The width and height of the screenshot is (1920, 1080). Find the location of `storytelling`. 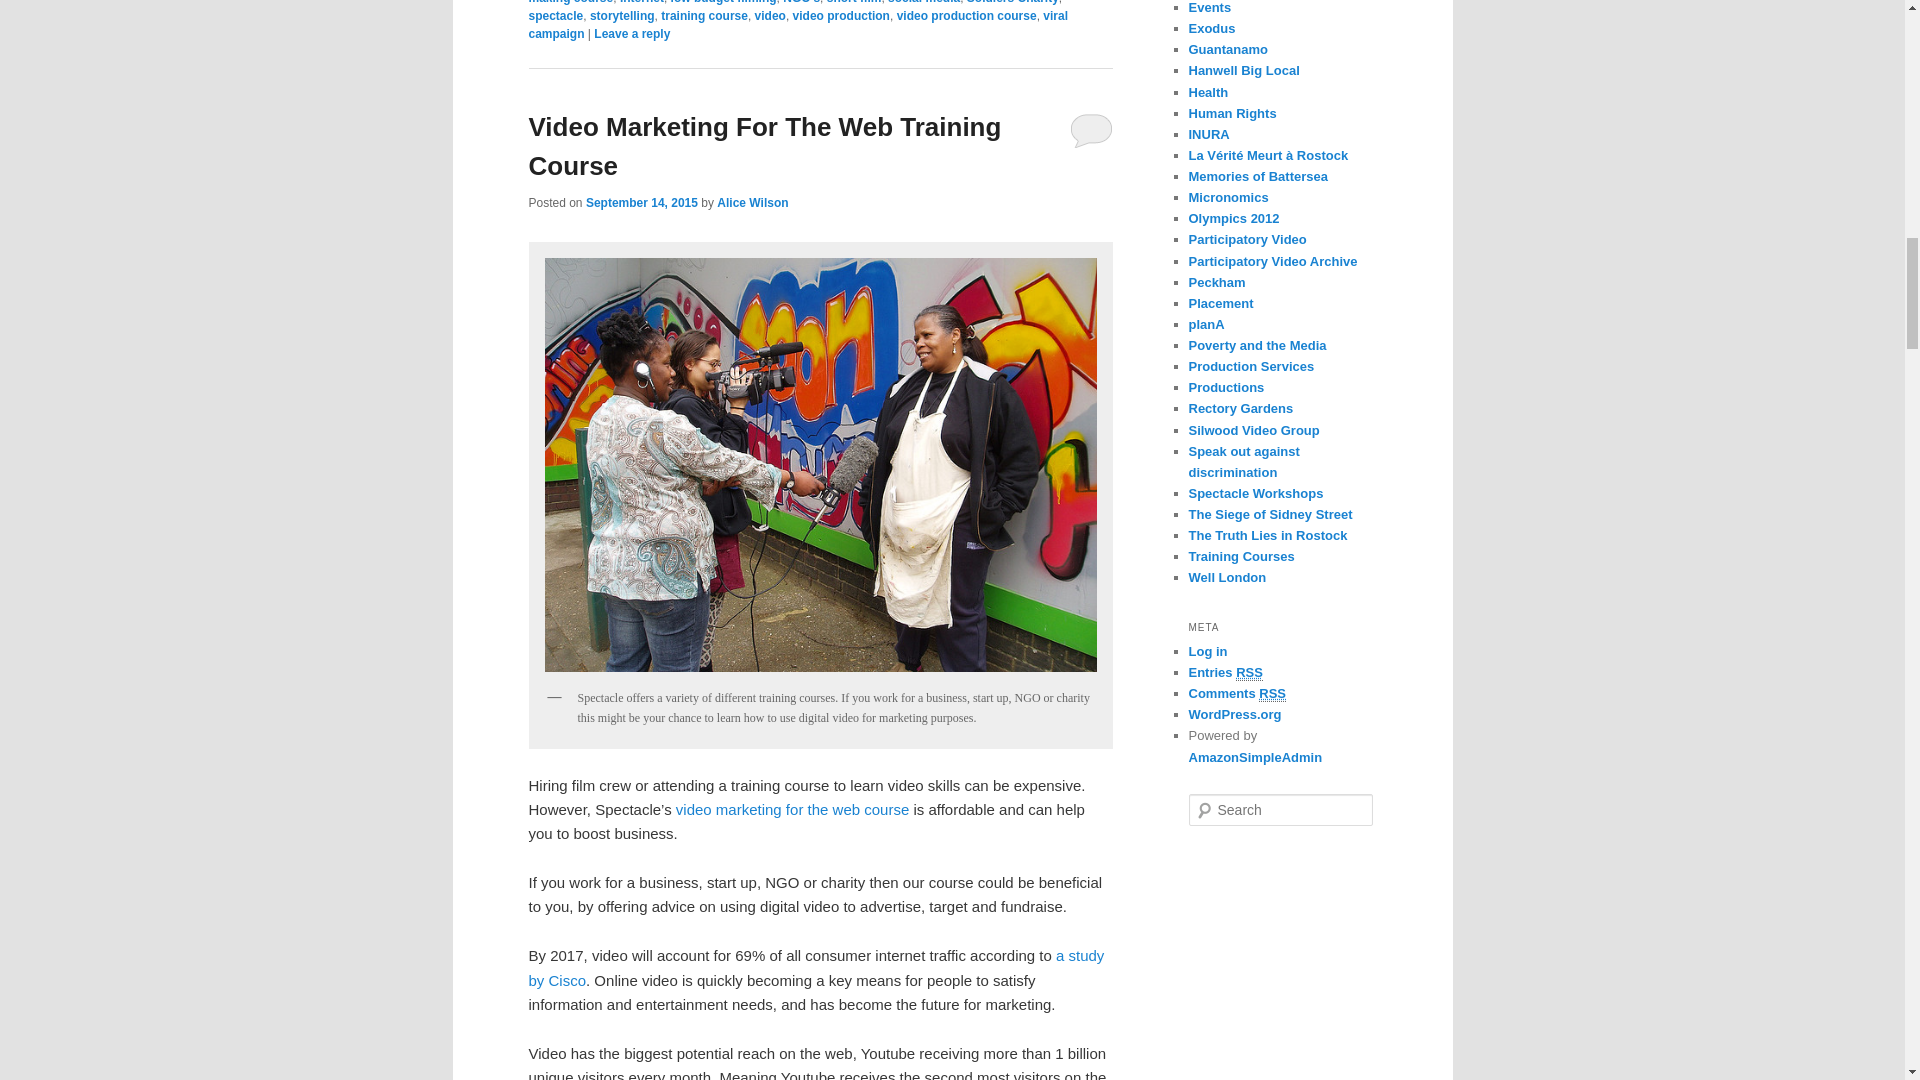

storytelling is located at coordinates (622, 15).